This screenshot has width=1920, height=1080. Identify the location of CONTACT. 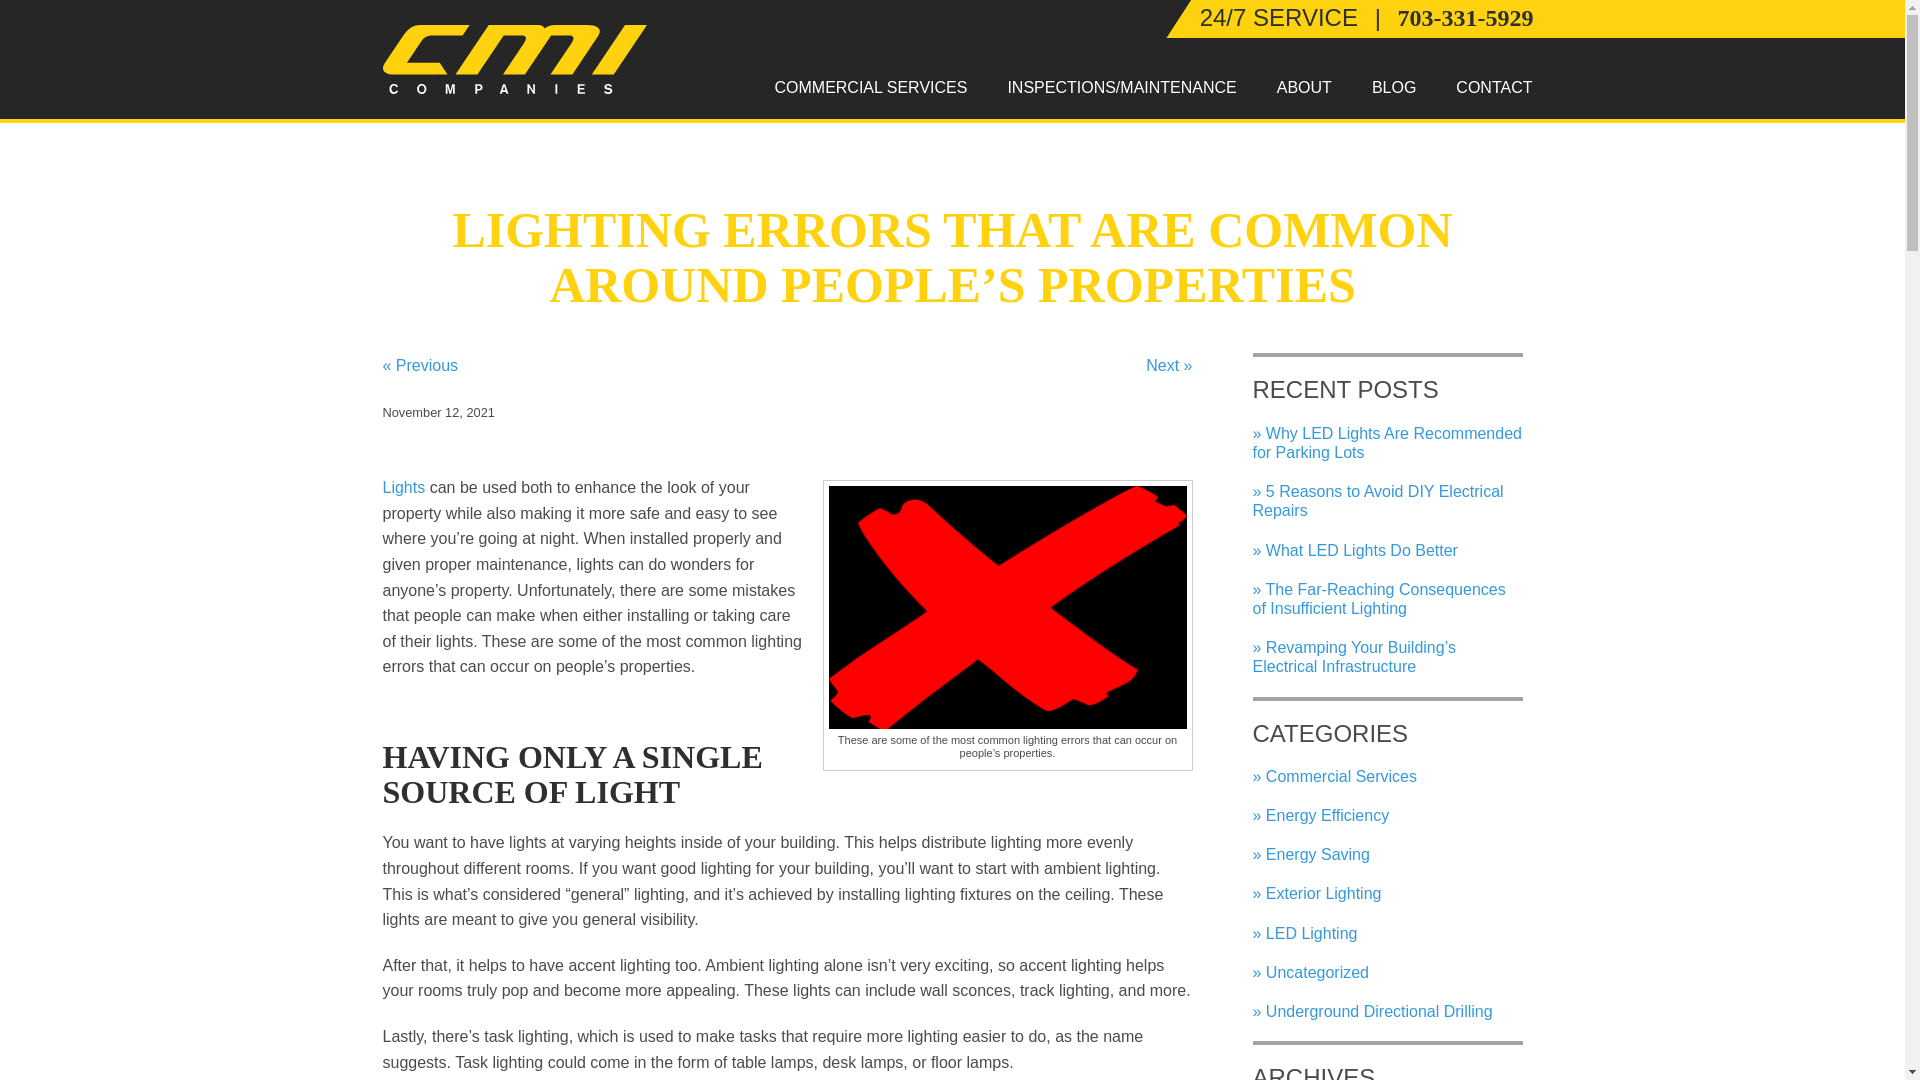
(1494, 88).